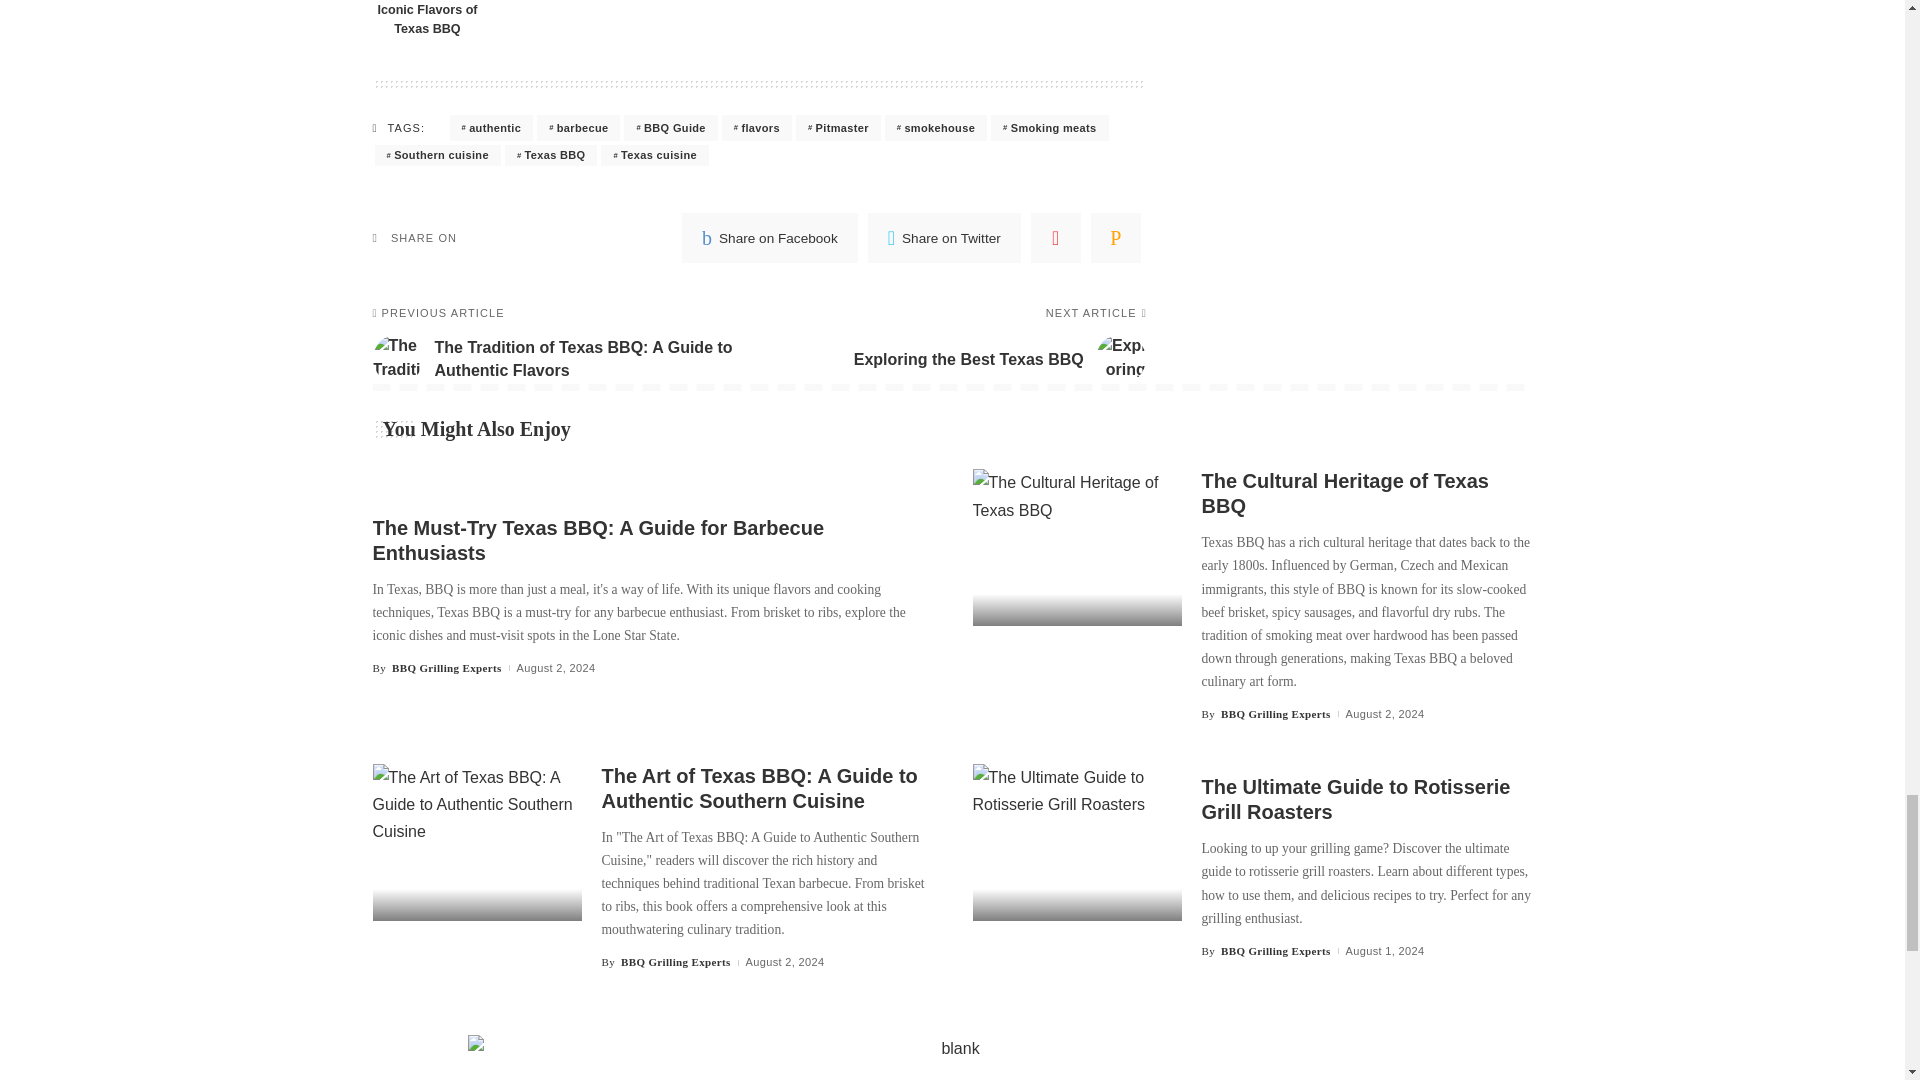  I want to click on Pitmaster, so click(838, 128).